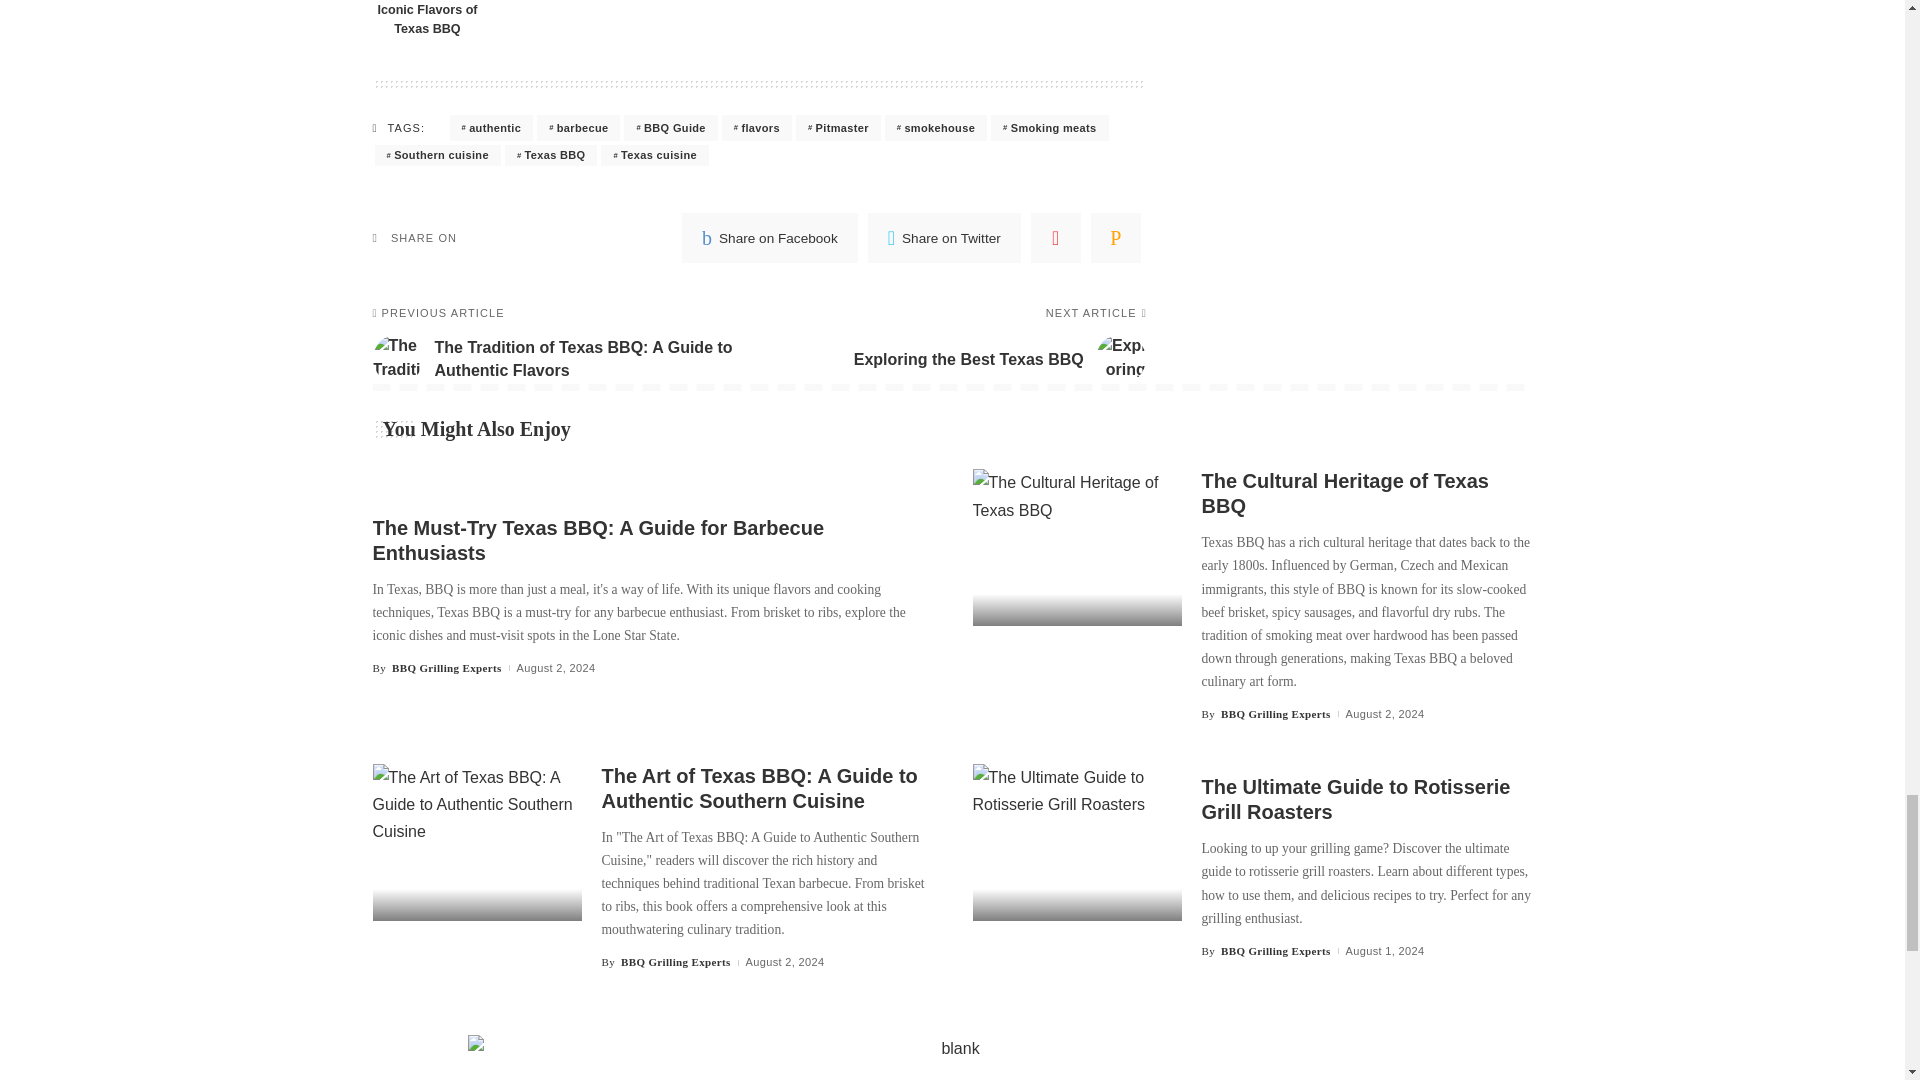  I want to click on Pitmaster, so click(838, 128).